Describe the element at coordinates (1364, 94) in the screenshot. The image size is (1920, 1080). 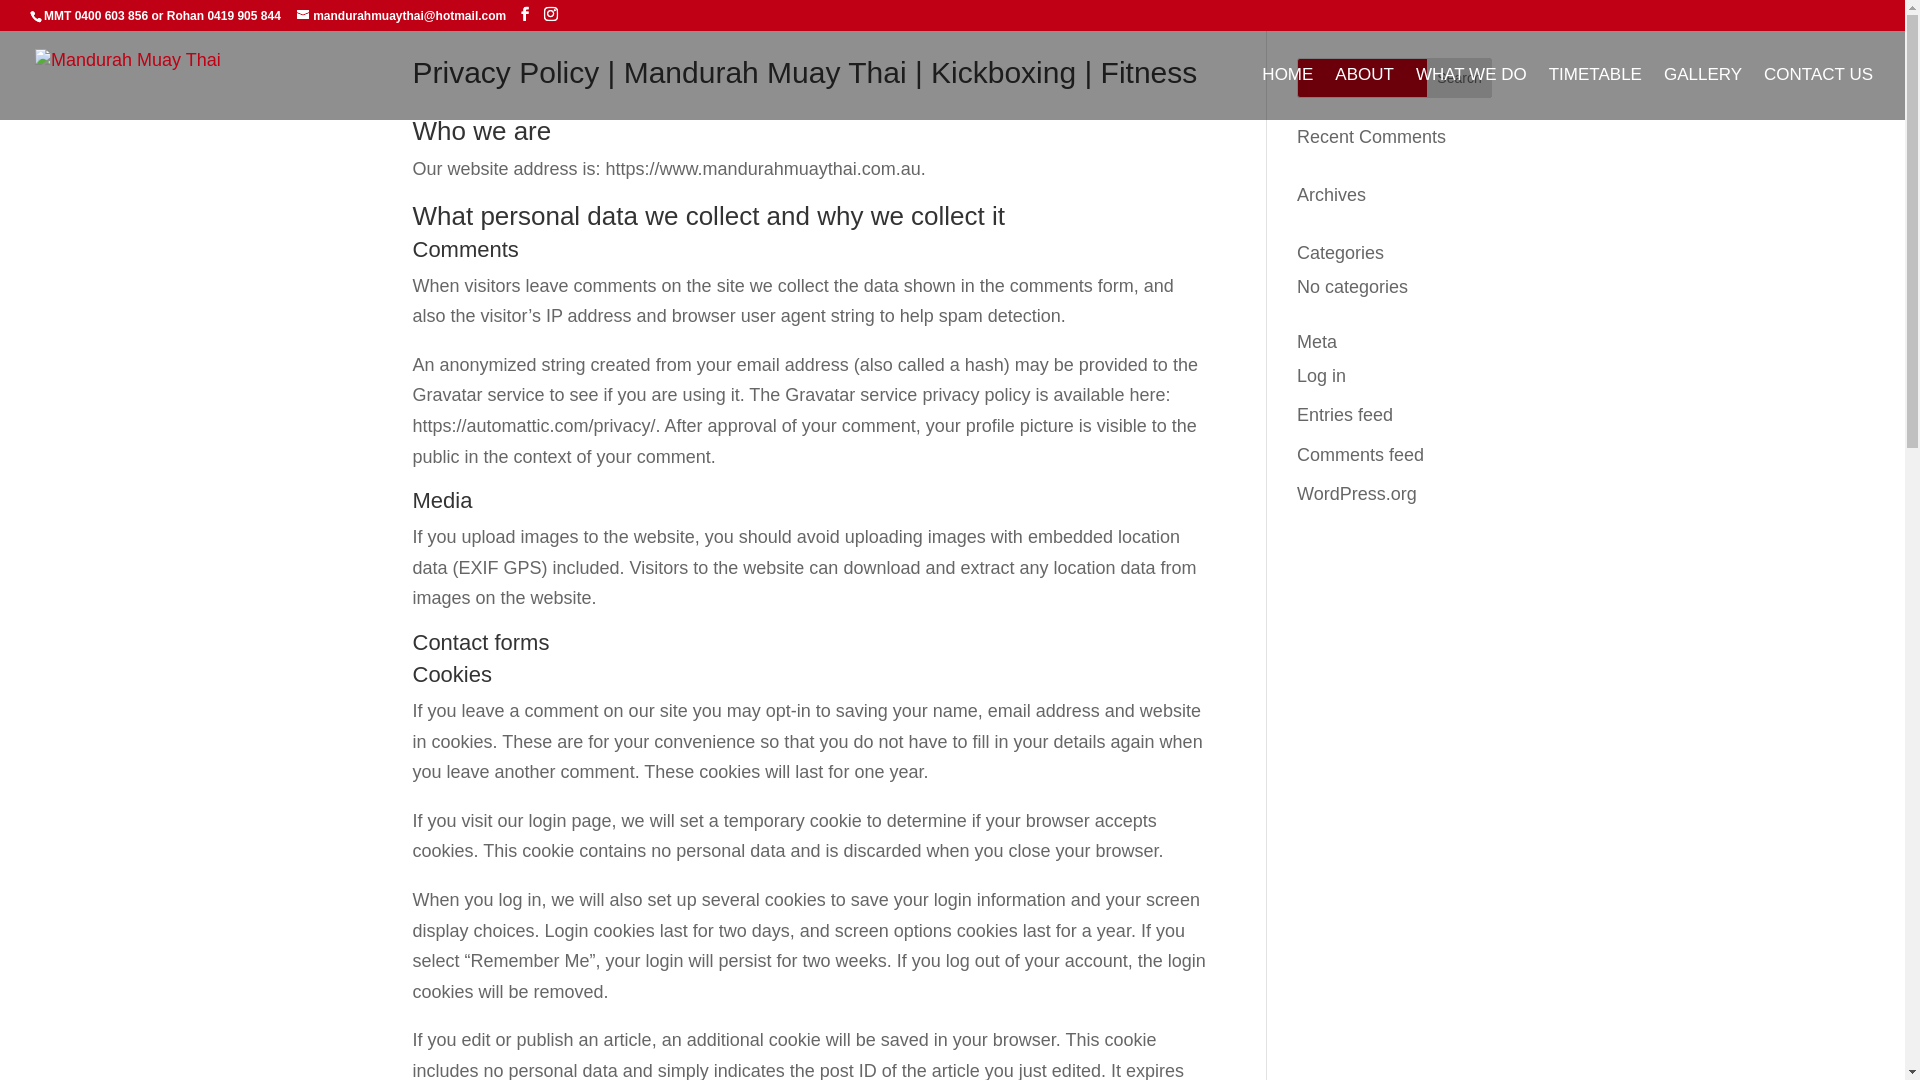
I see `ABOUT` at that location.